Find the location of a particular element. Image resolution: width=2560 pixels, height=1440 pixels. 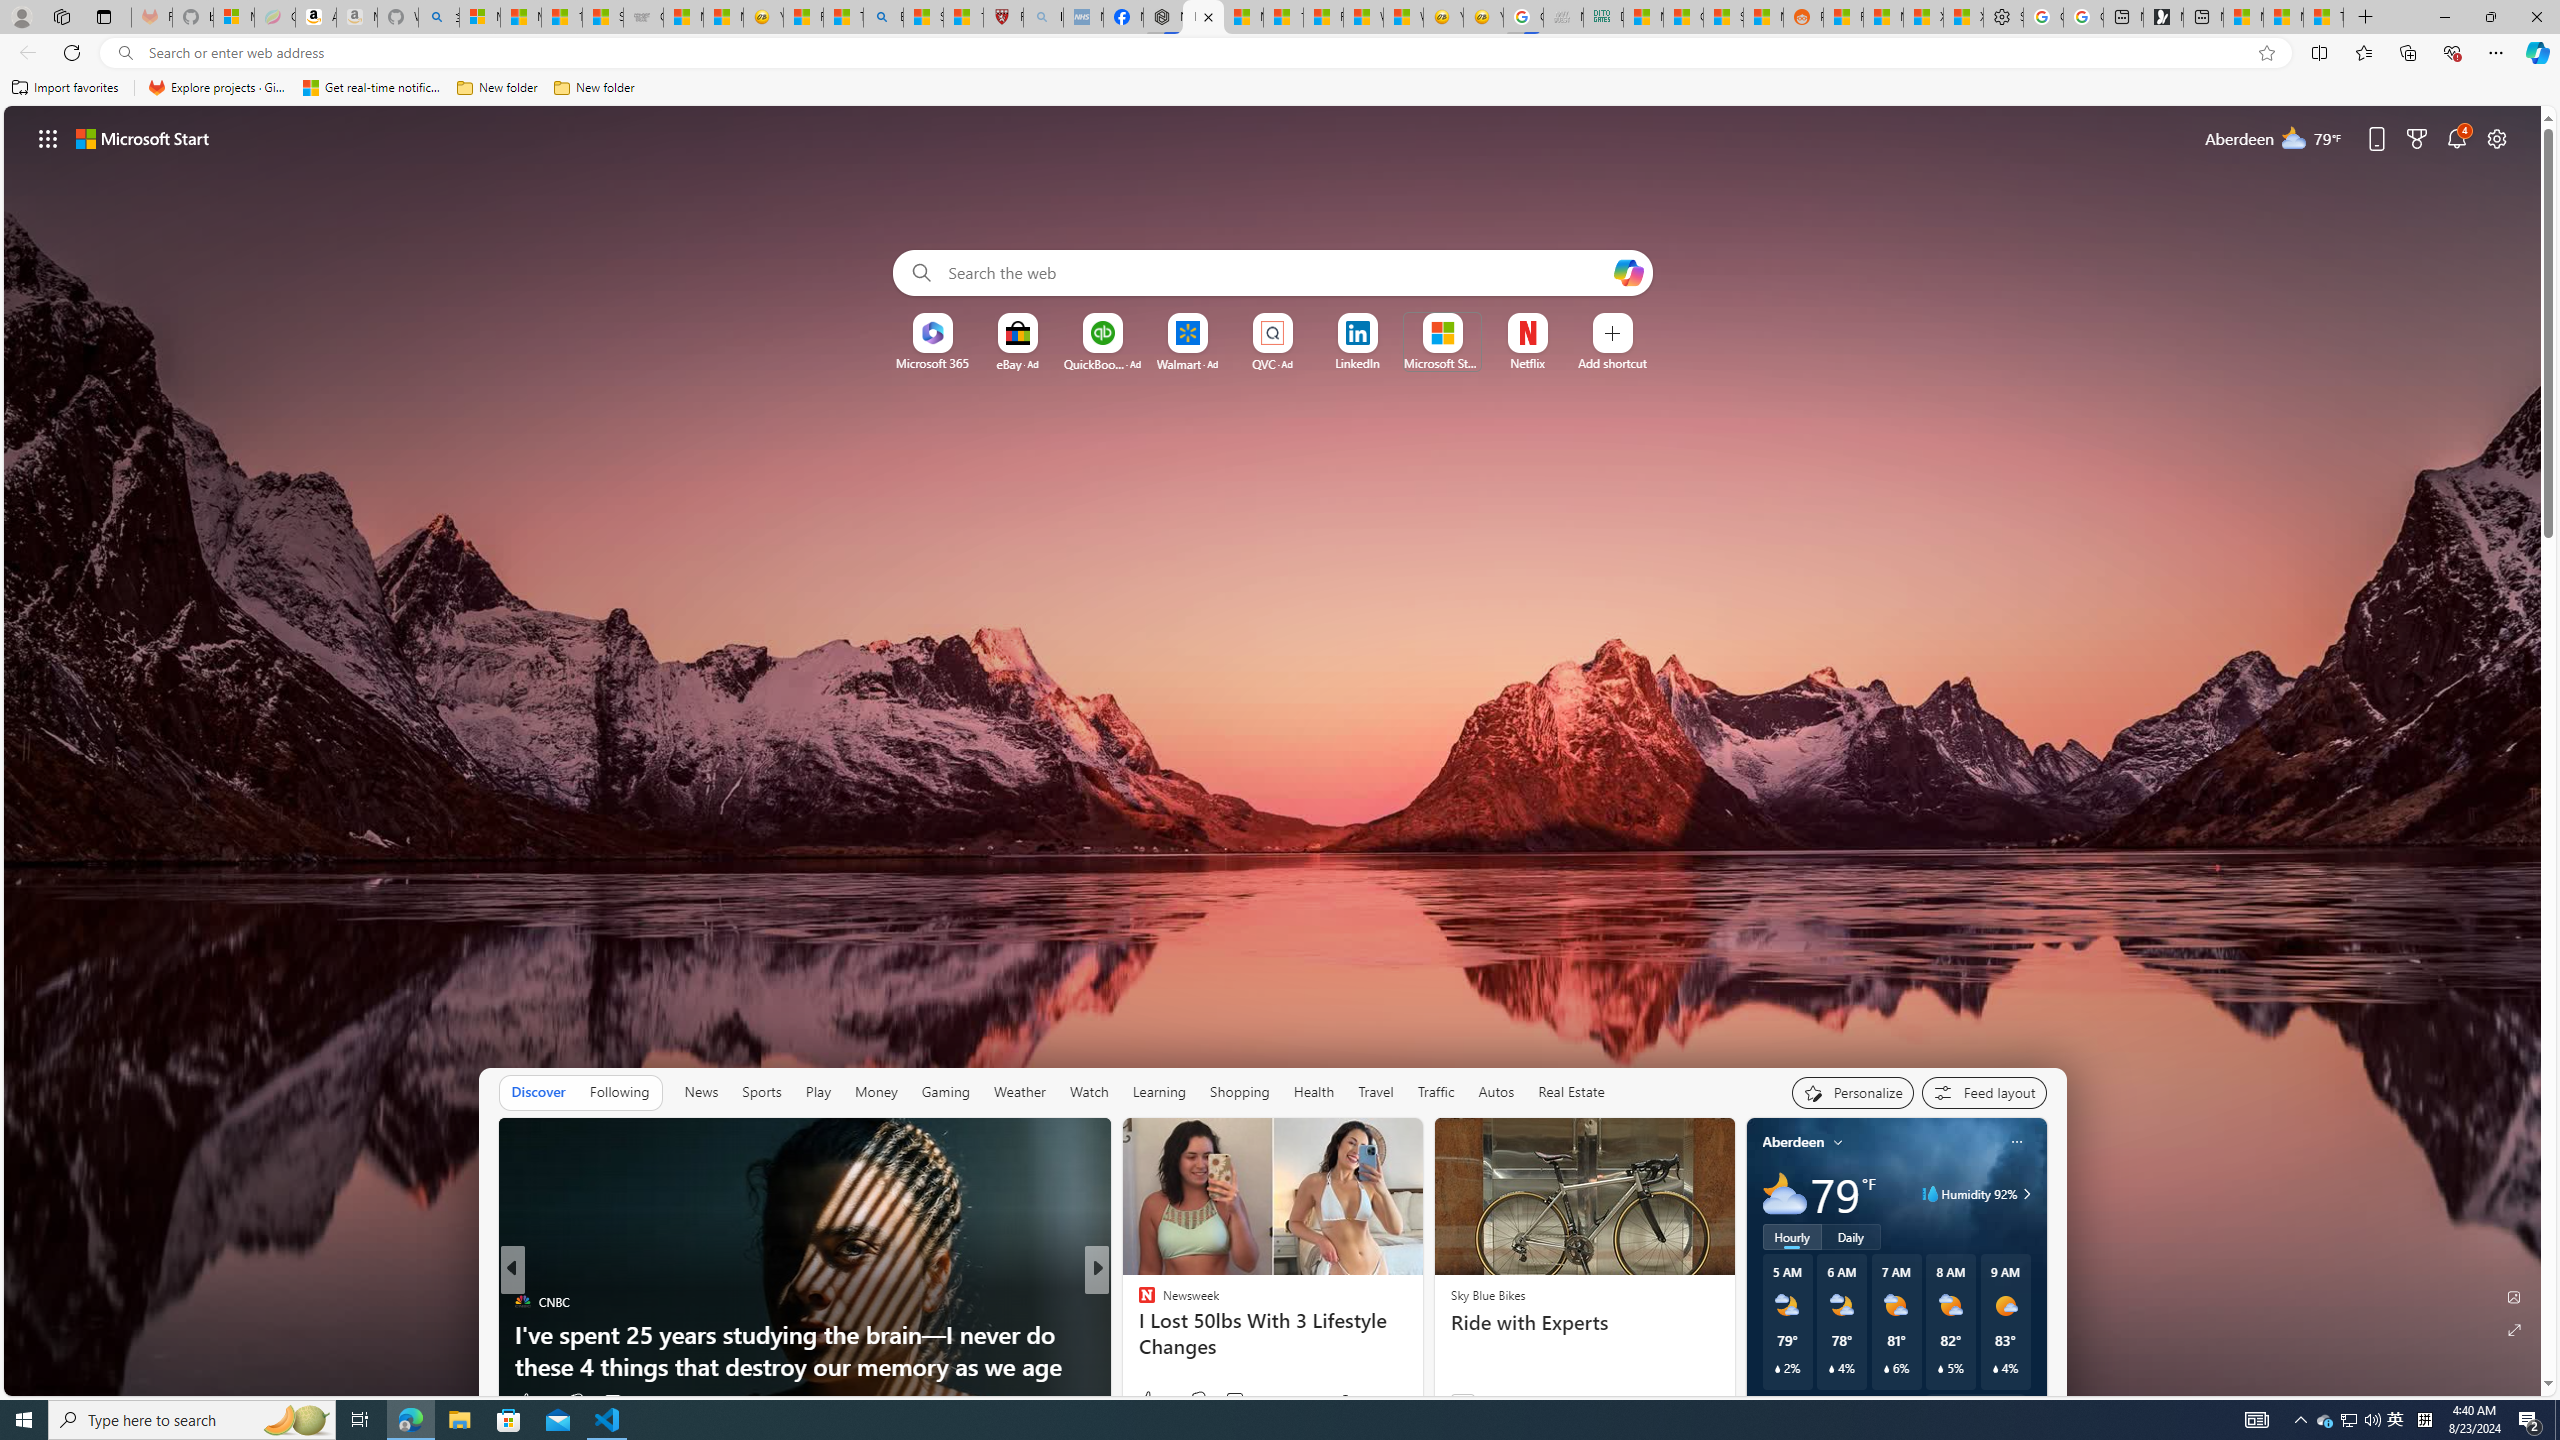

View comments 35 Comment is located at coordinates (1244, 1400).